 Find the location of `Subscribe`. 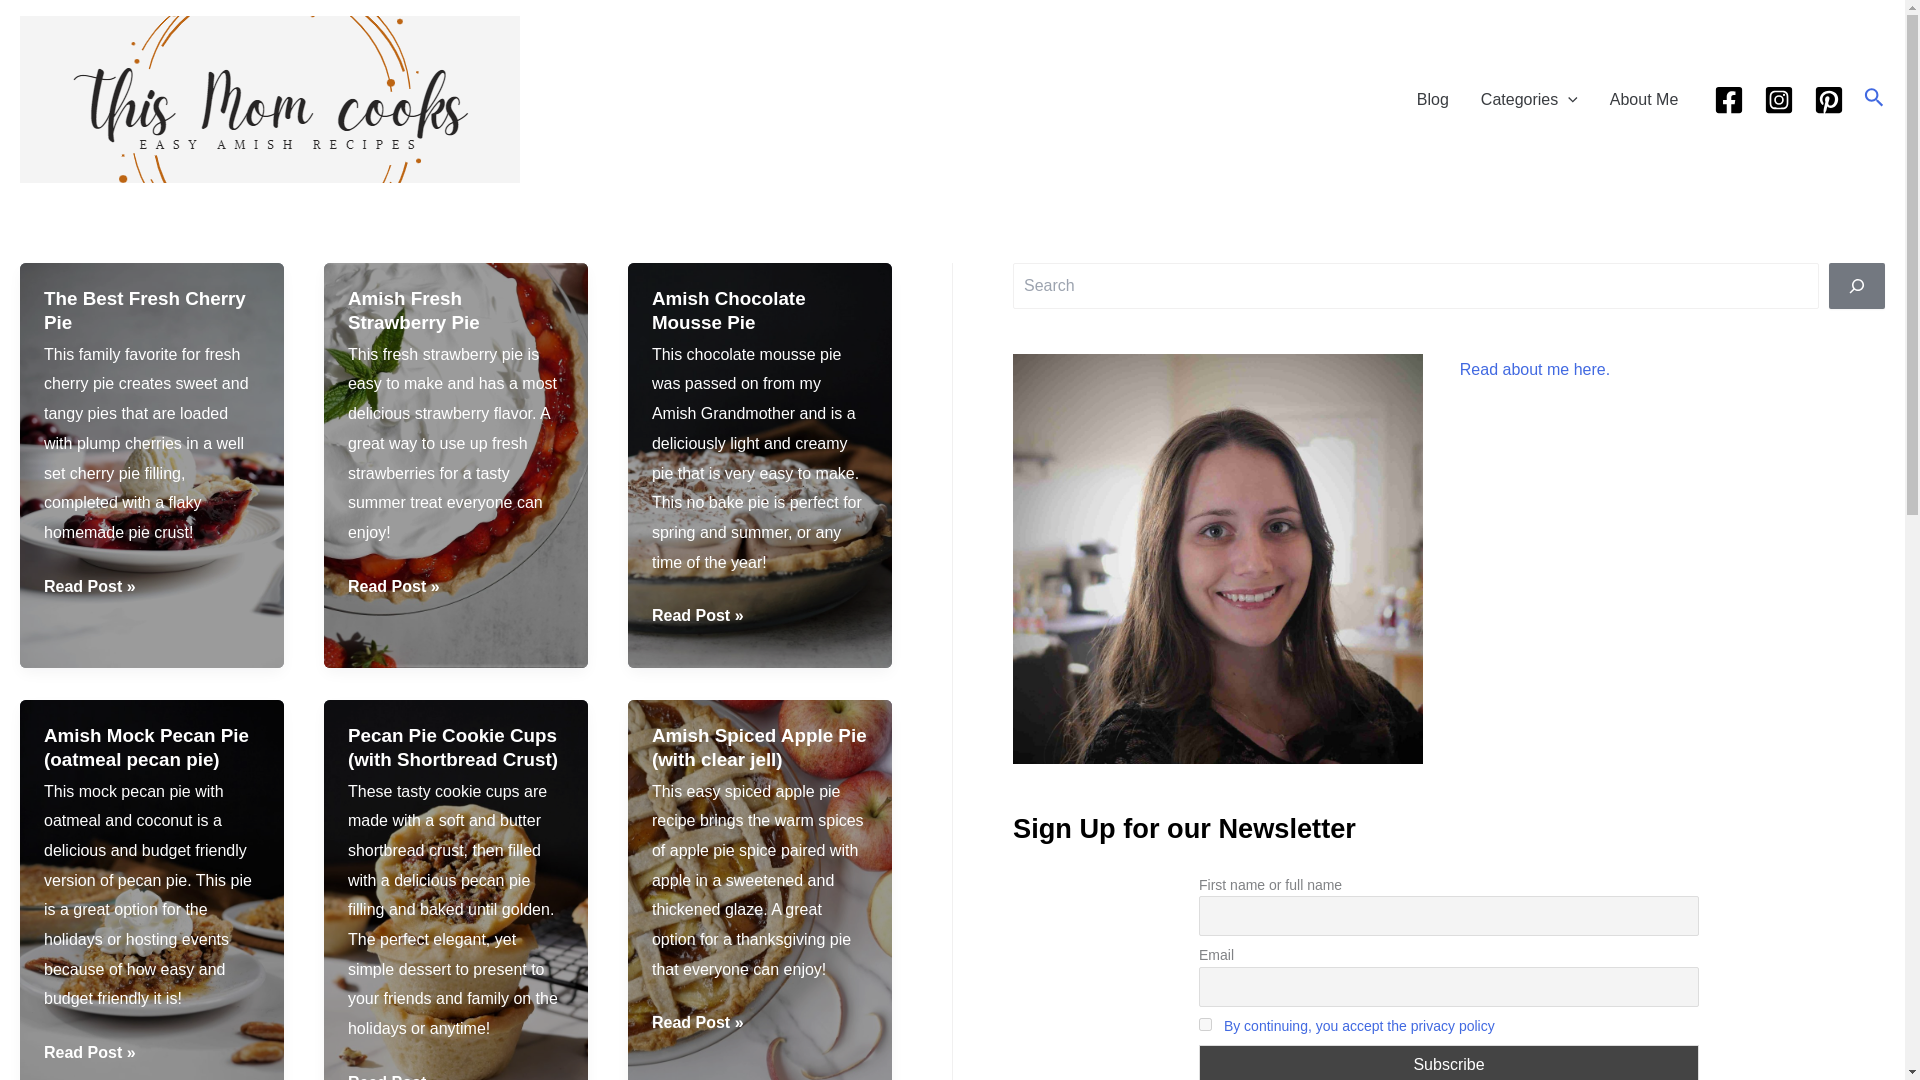

Subscribe is located at coordinates (1448, 1062).